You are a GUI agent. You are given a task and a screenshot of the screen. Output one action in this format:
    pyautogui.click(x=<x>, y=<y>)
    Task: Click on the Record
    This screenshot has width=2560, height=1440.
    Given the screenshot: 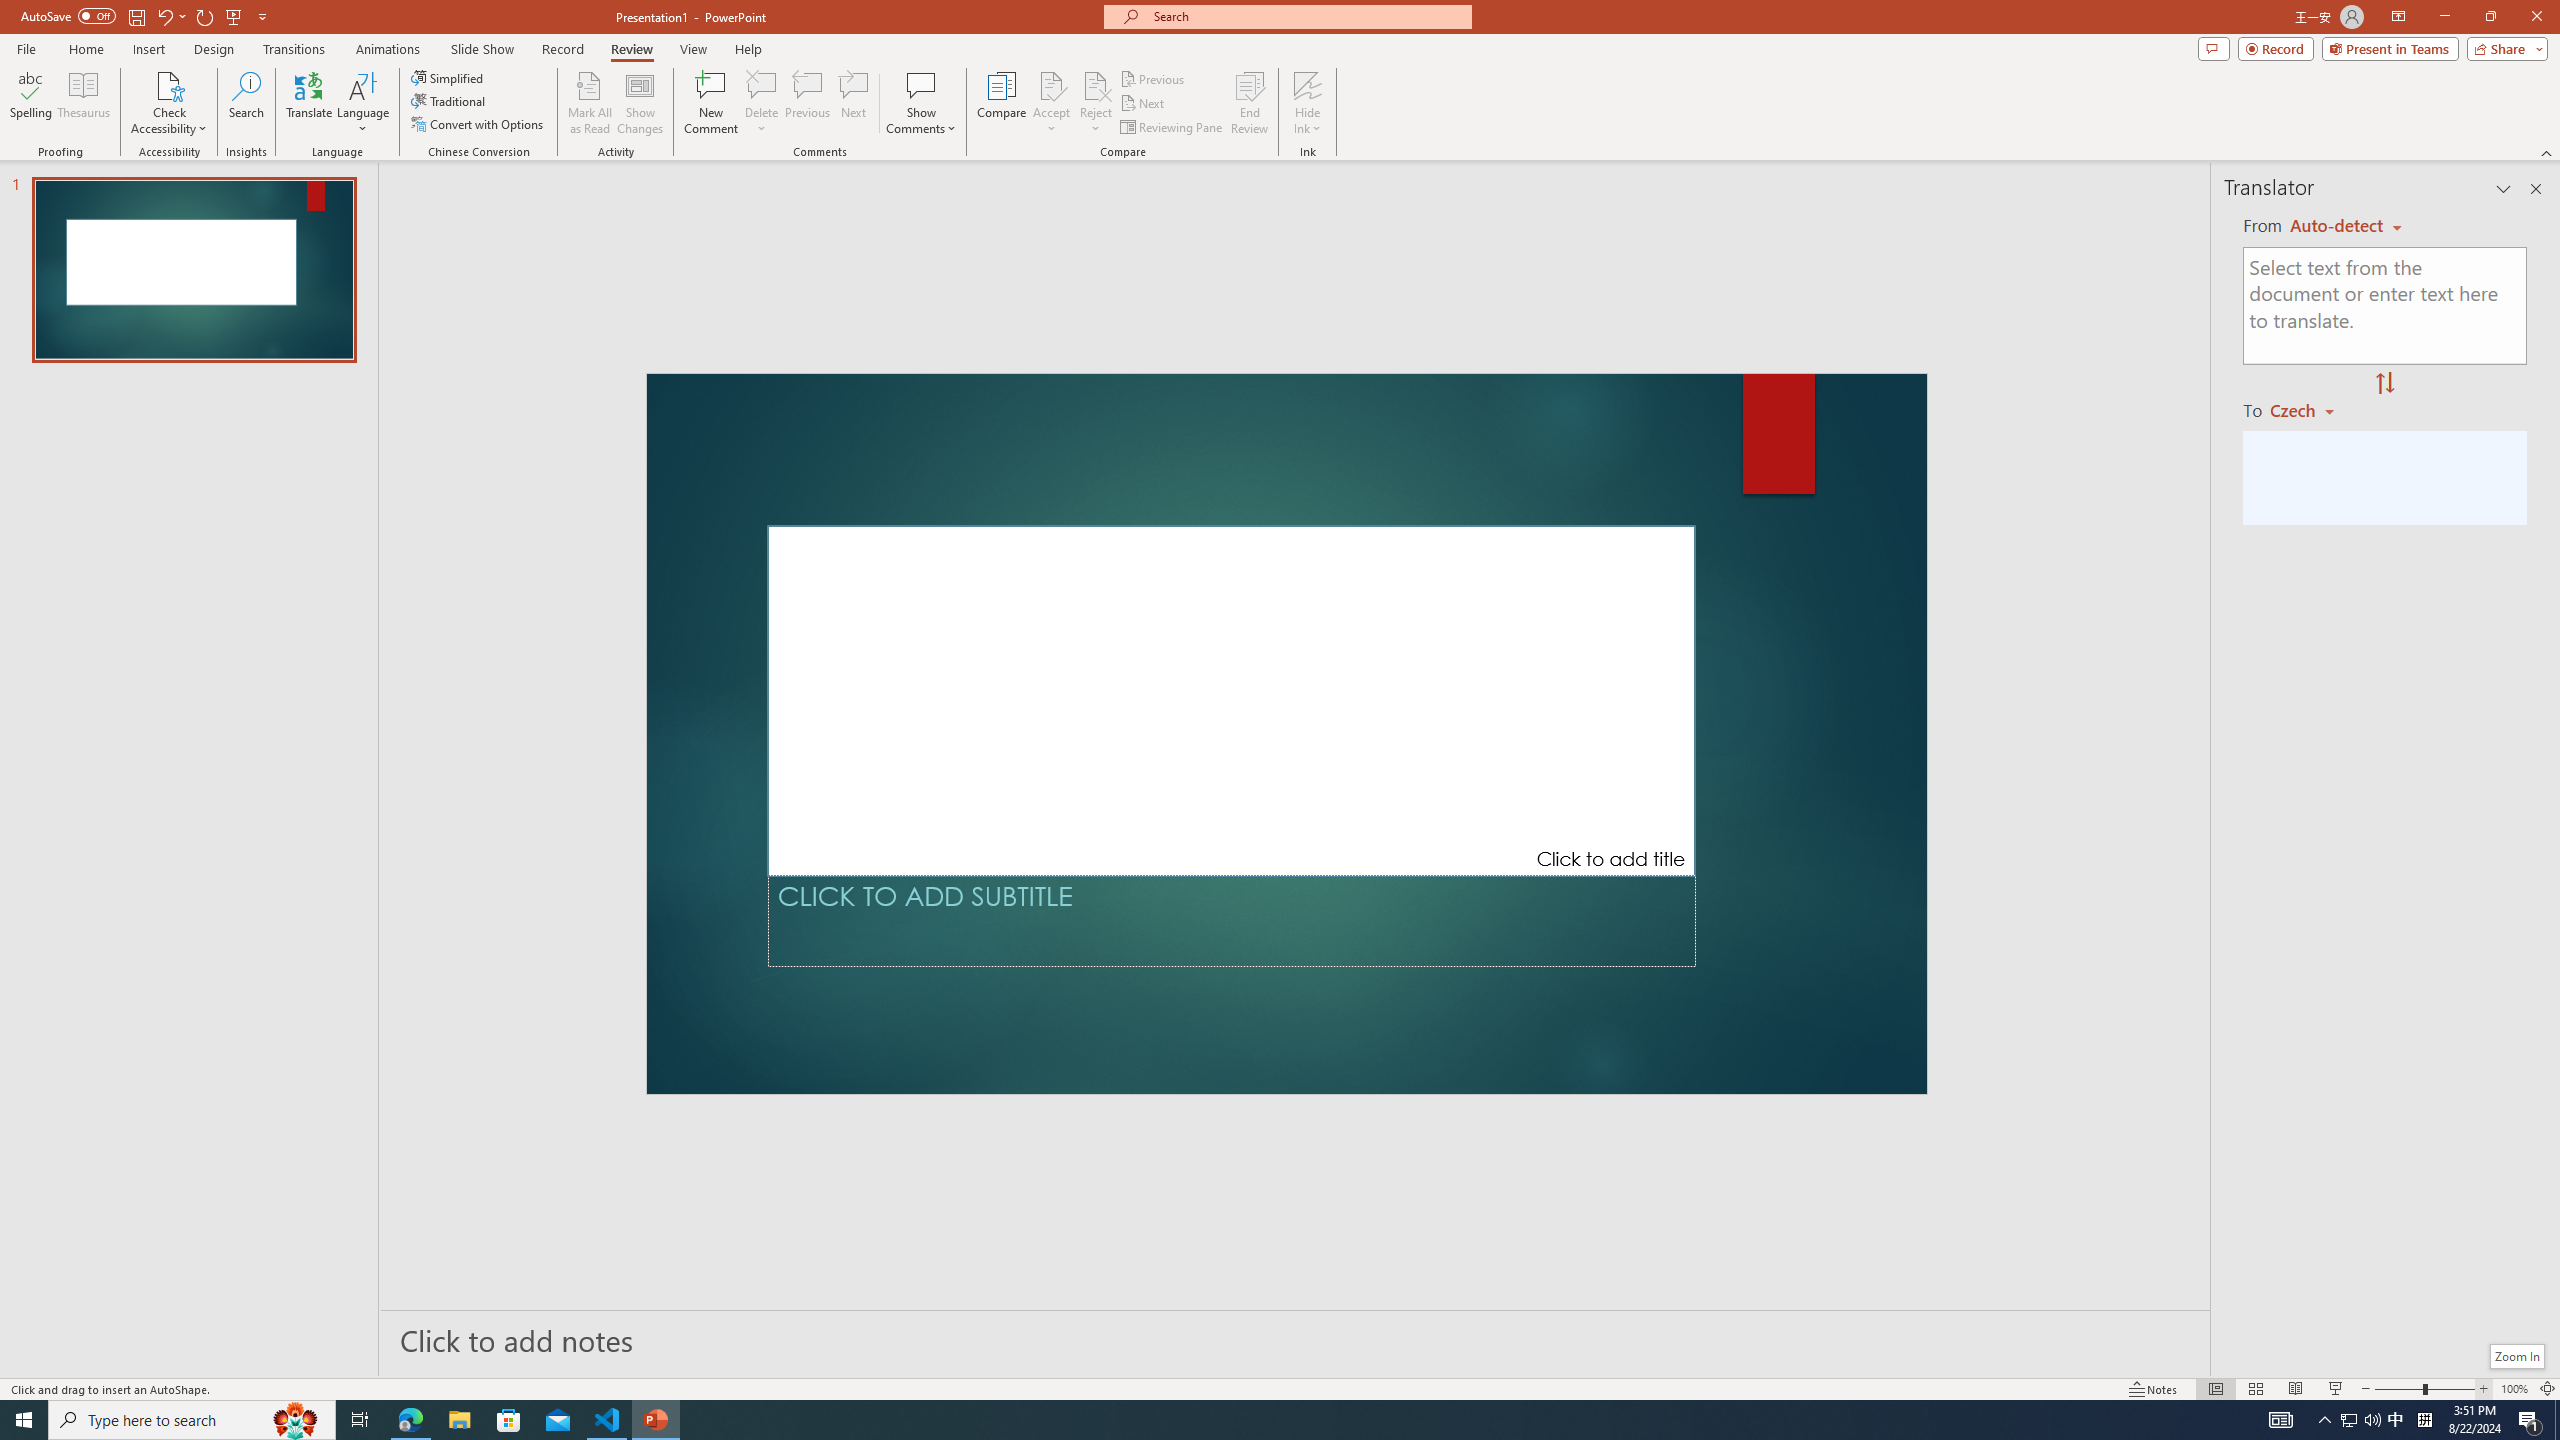 What is the action you would take?
    pyautogui.click(x=2276, y=48)
    